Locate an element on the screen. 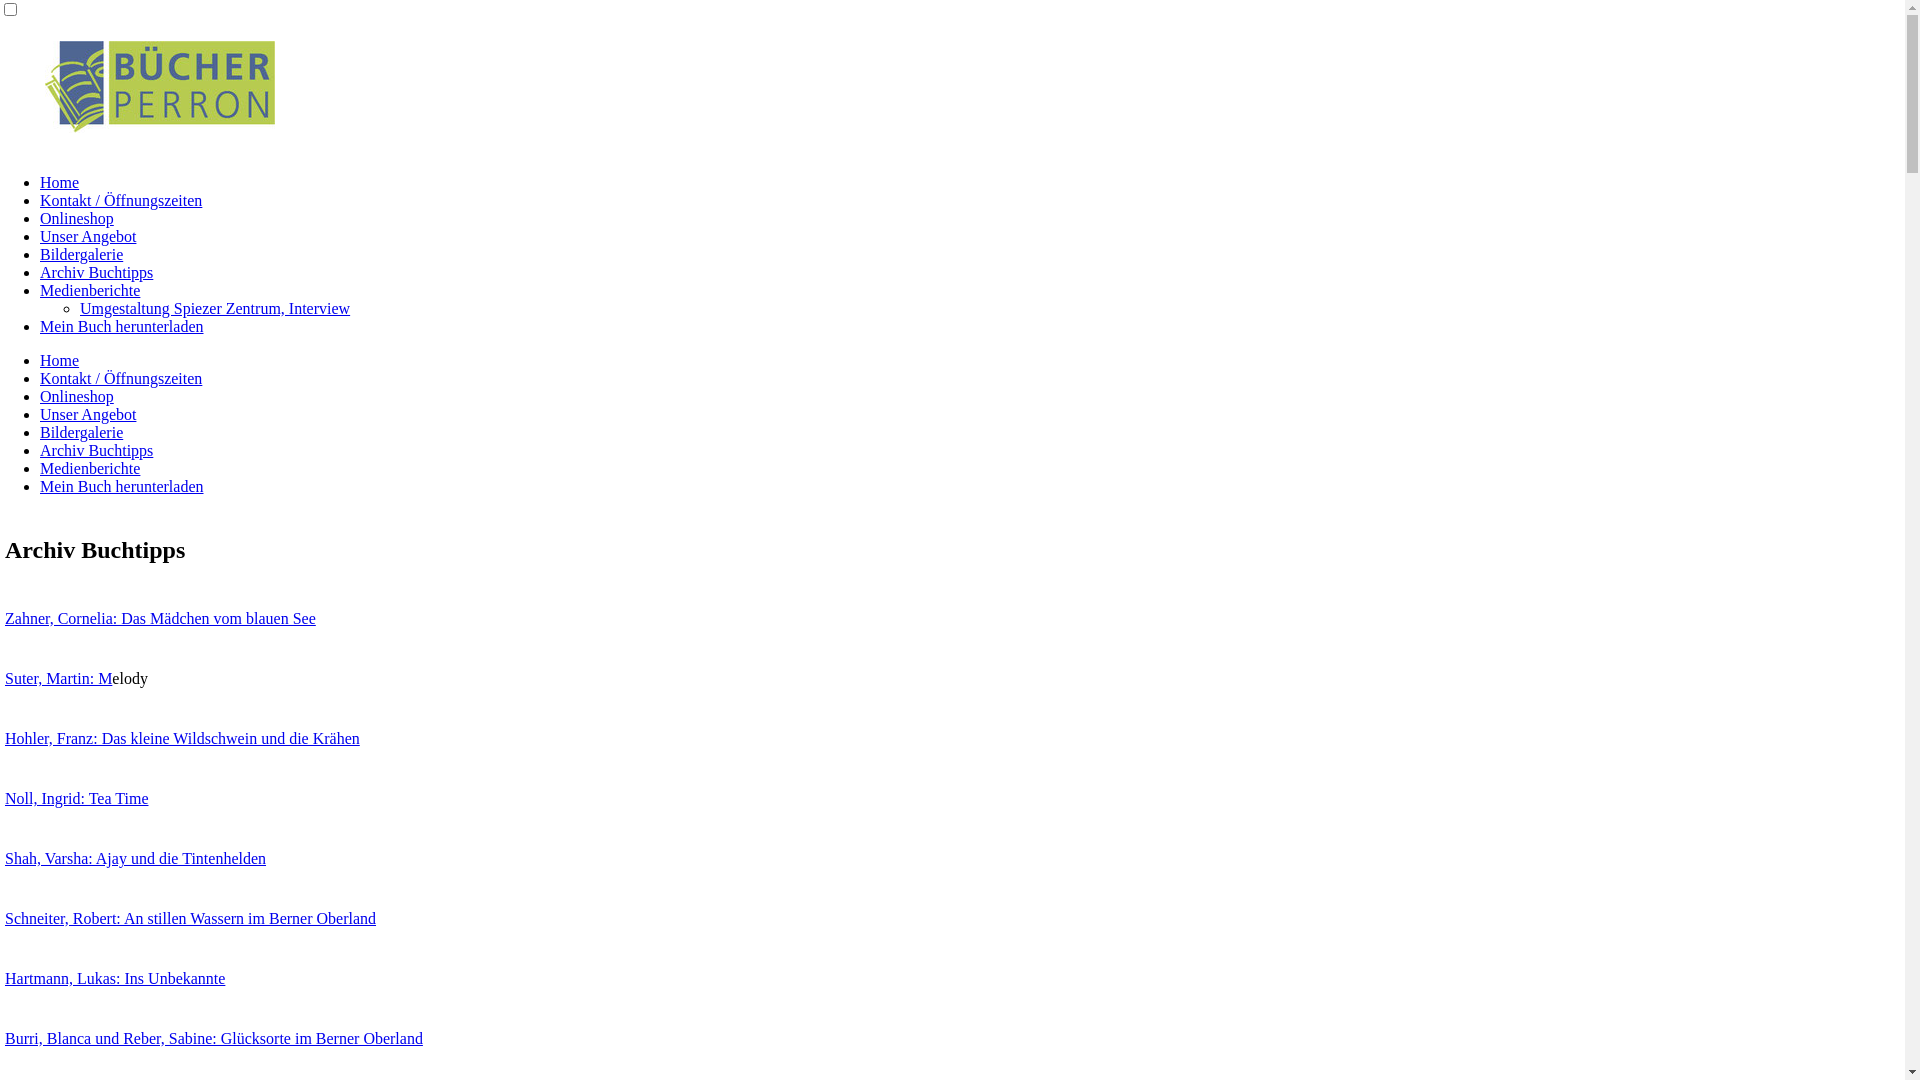  Noll, Ingrid: Tea Time is located at coordinates (76, 798).